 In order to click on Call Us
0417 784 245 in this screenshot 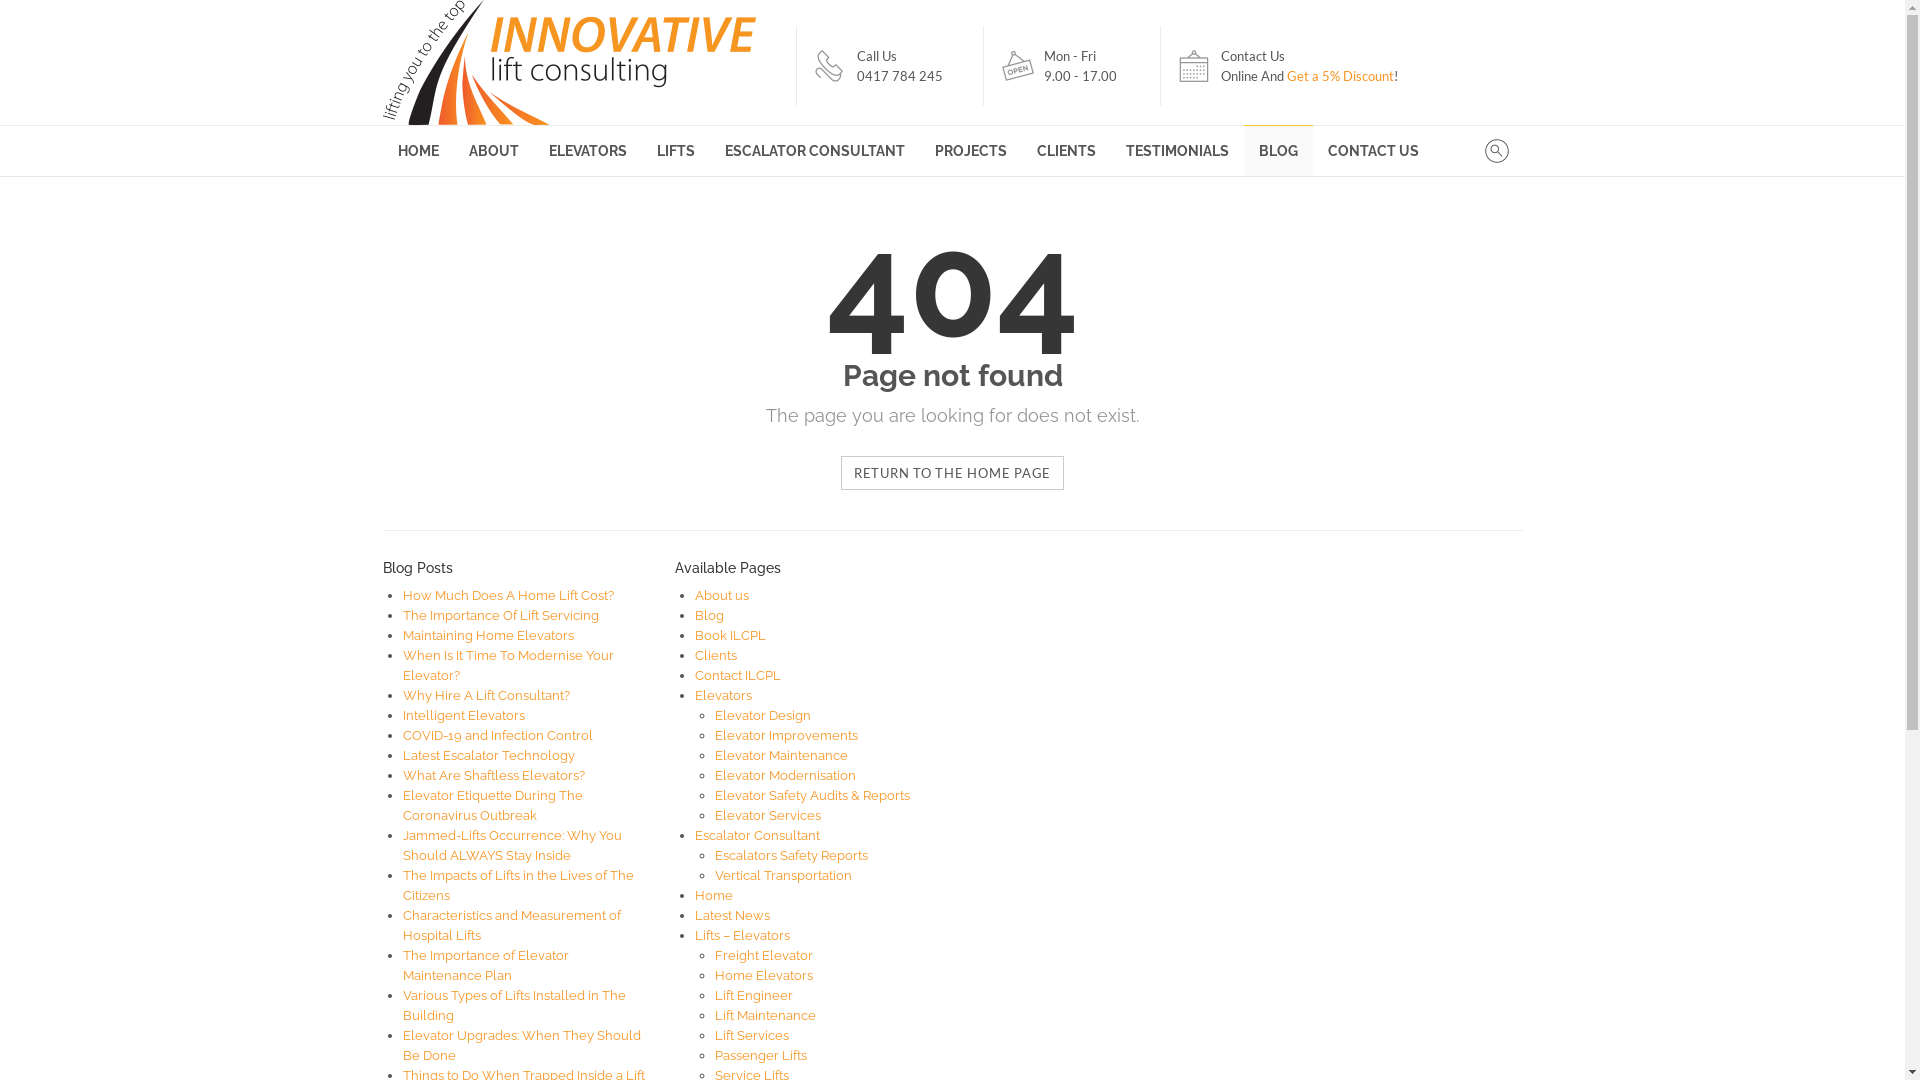, I will do `click(899, 66)`.